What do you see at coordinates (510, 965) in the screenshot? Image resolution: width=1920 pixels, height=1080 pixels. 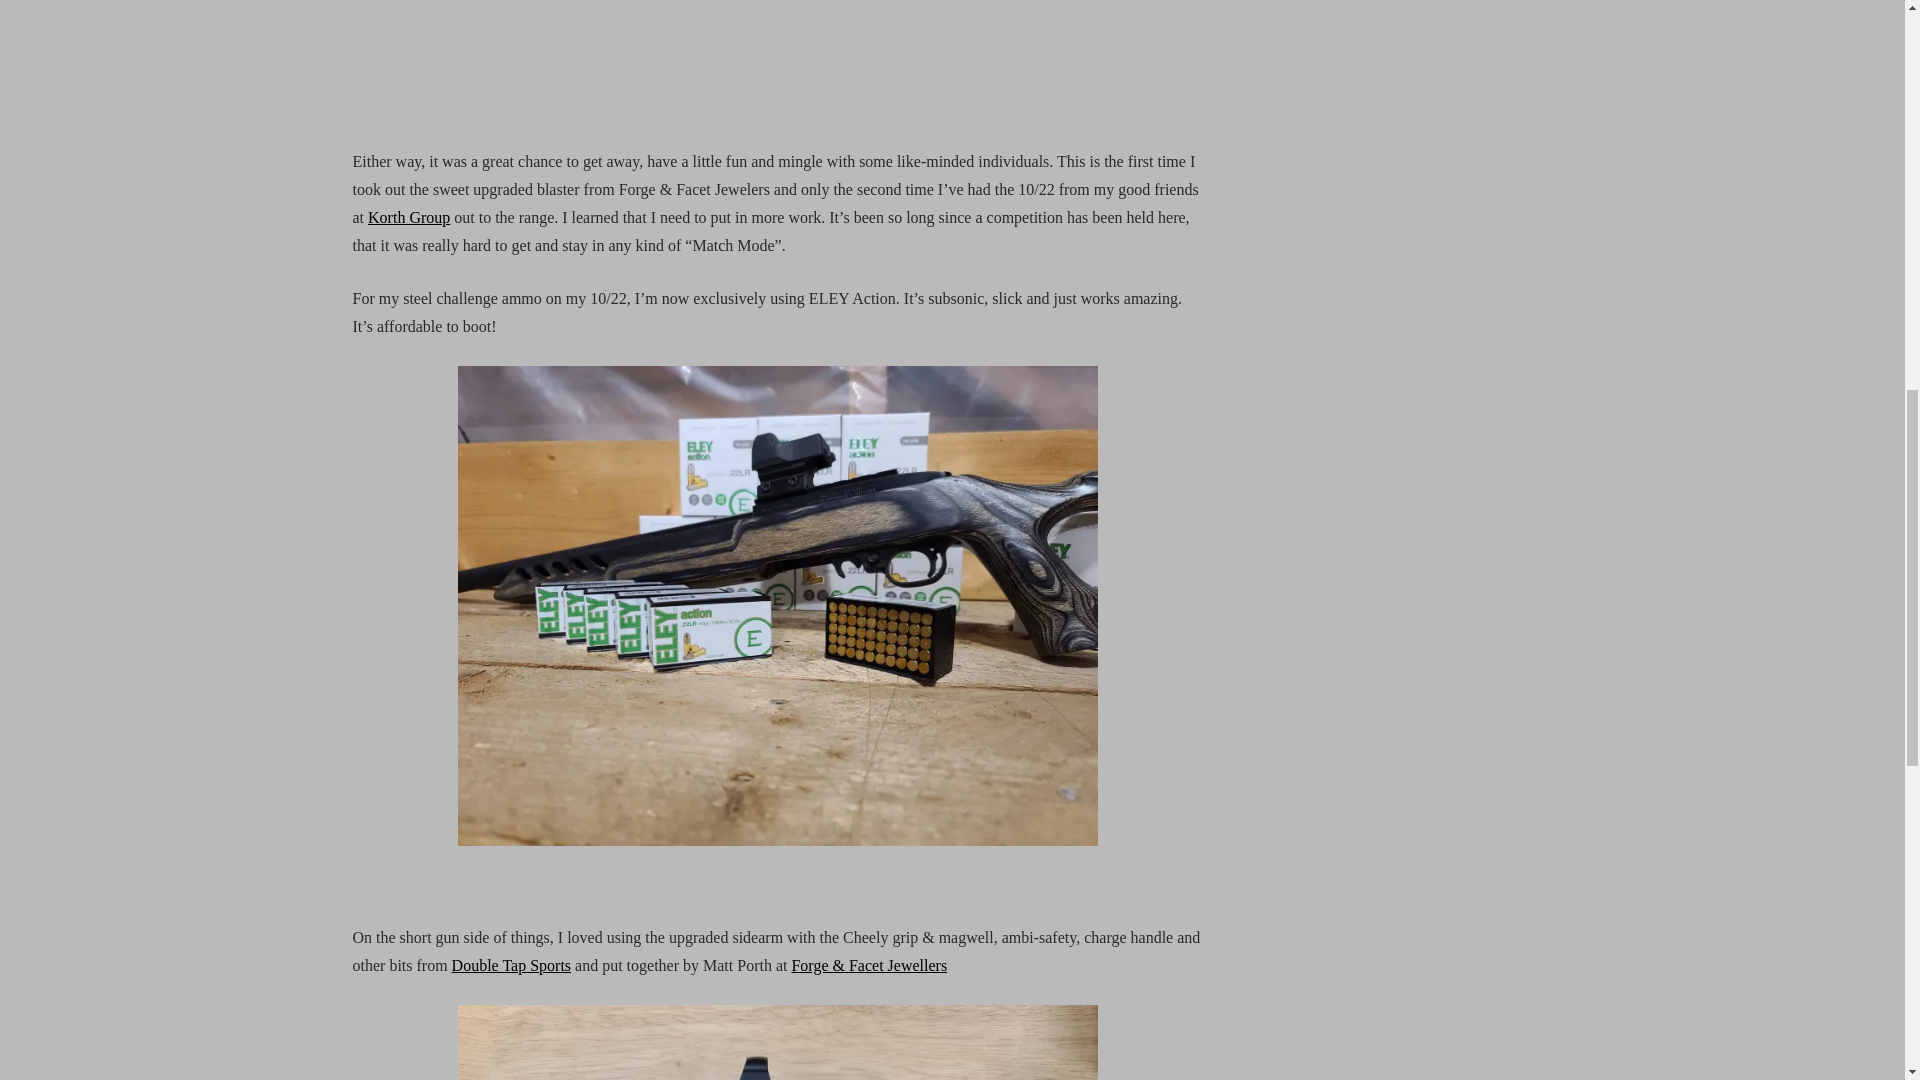 I see `Double Tap Sports` at bounding box center [510, 965].